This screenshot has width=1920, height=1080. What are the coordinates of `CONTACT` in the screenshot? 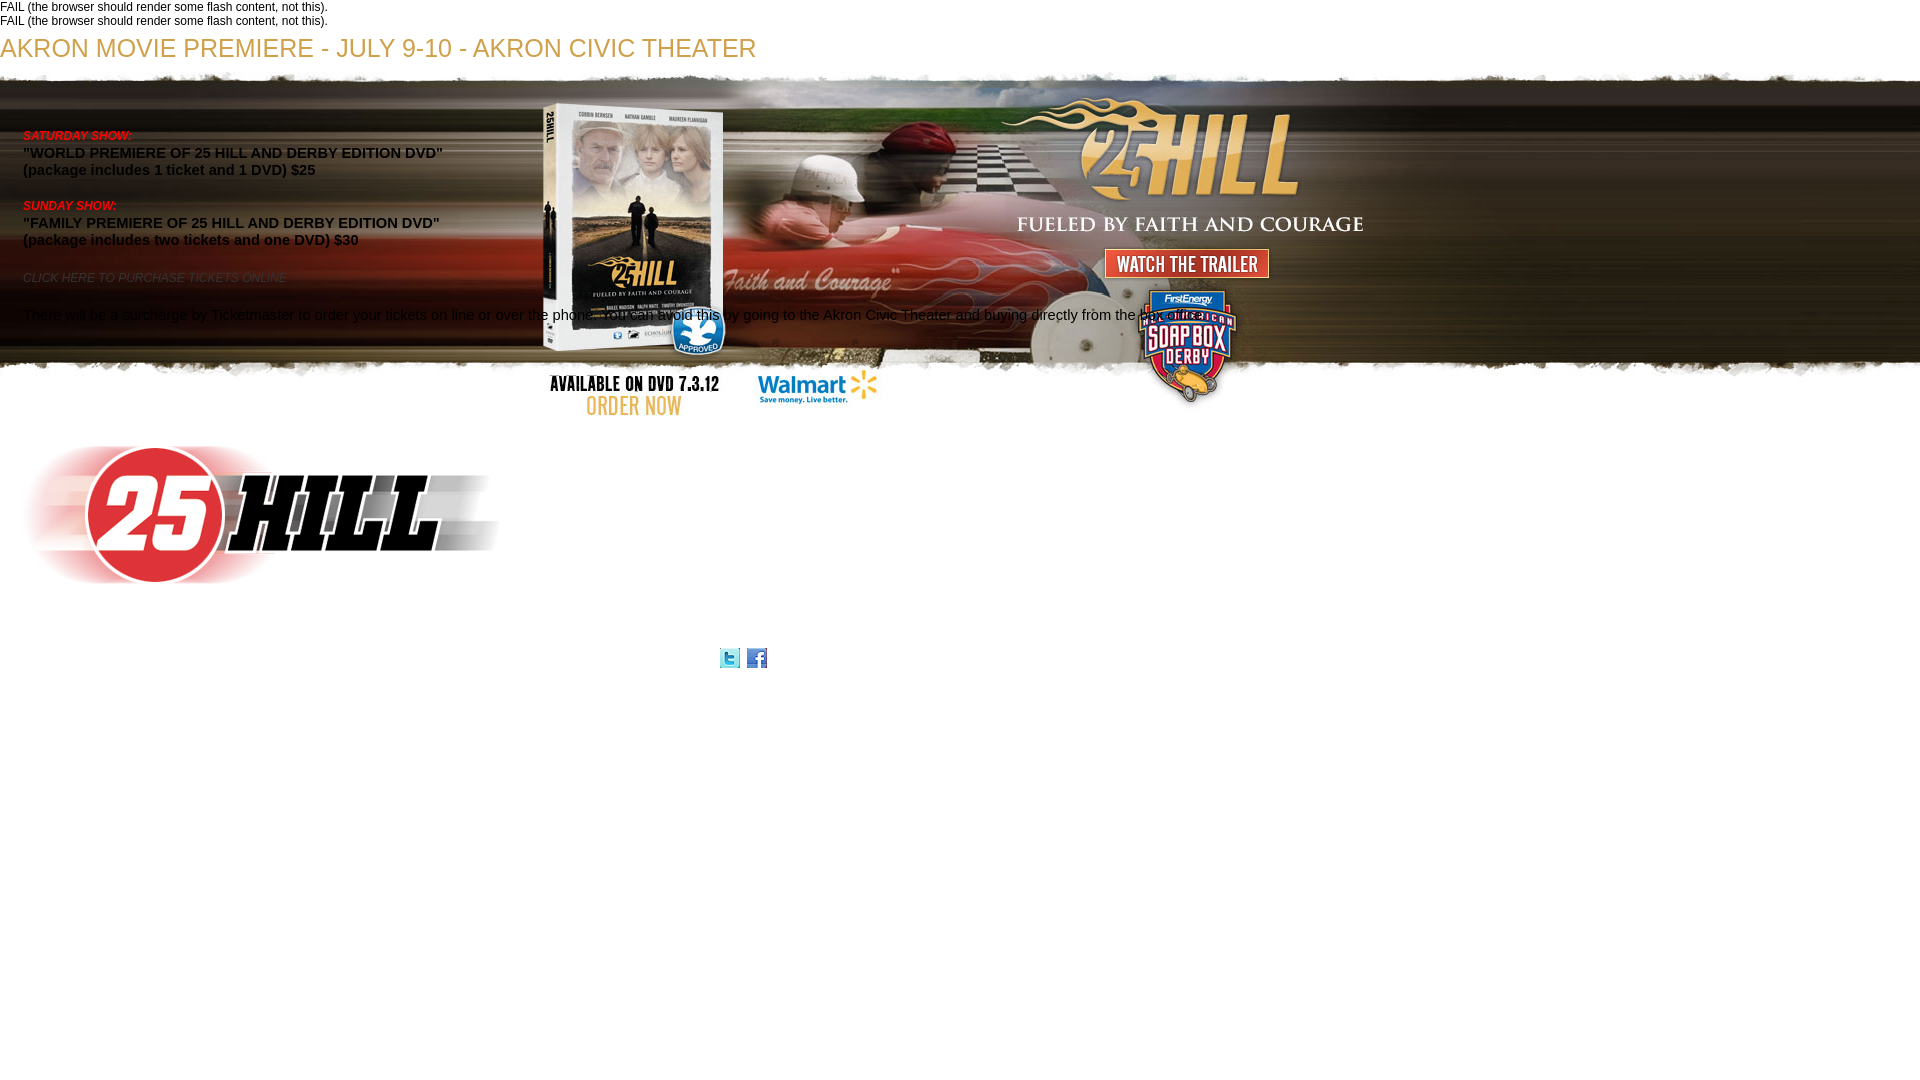 It's located at (498, 659).